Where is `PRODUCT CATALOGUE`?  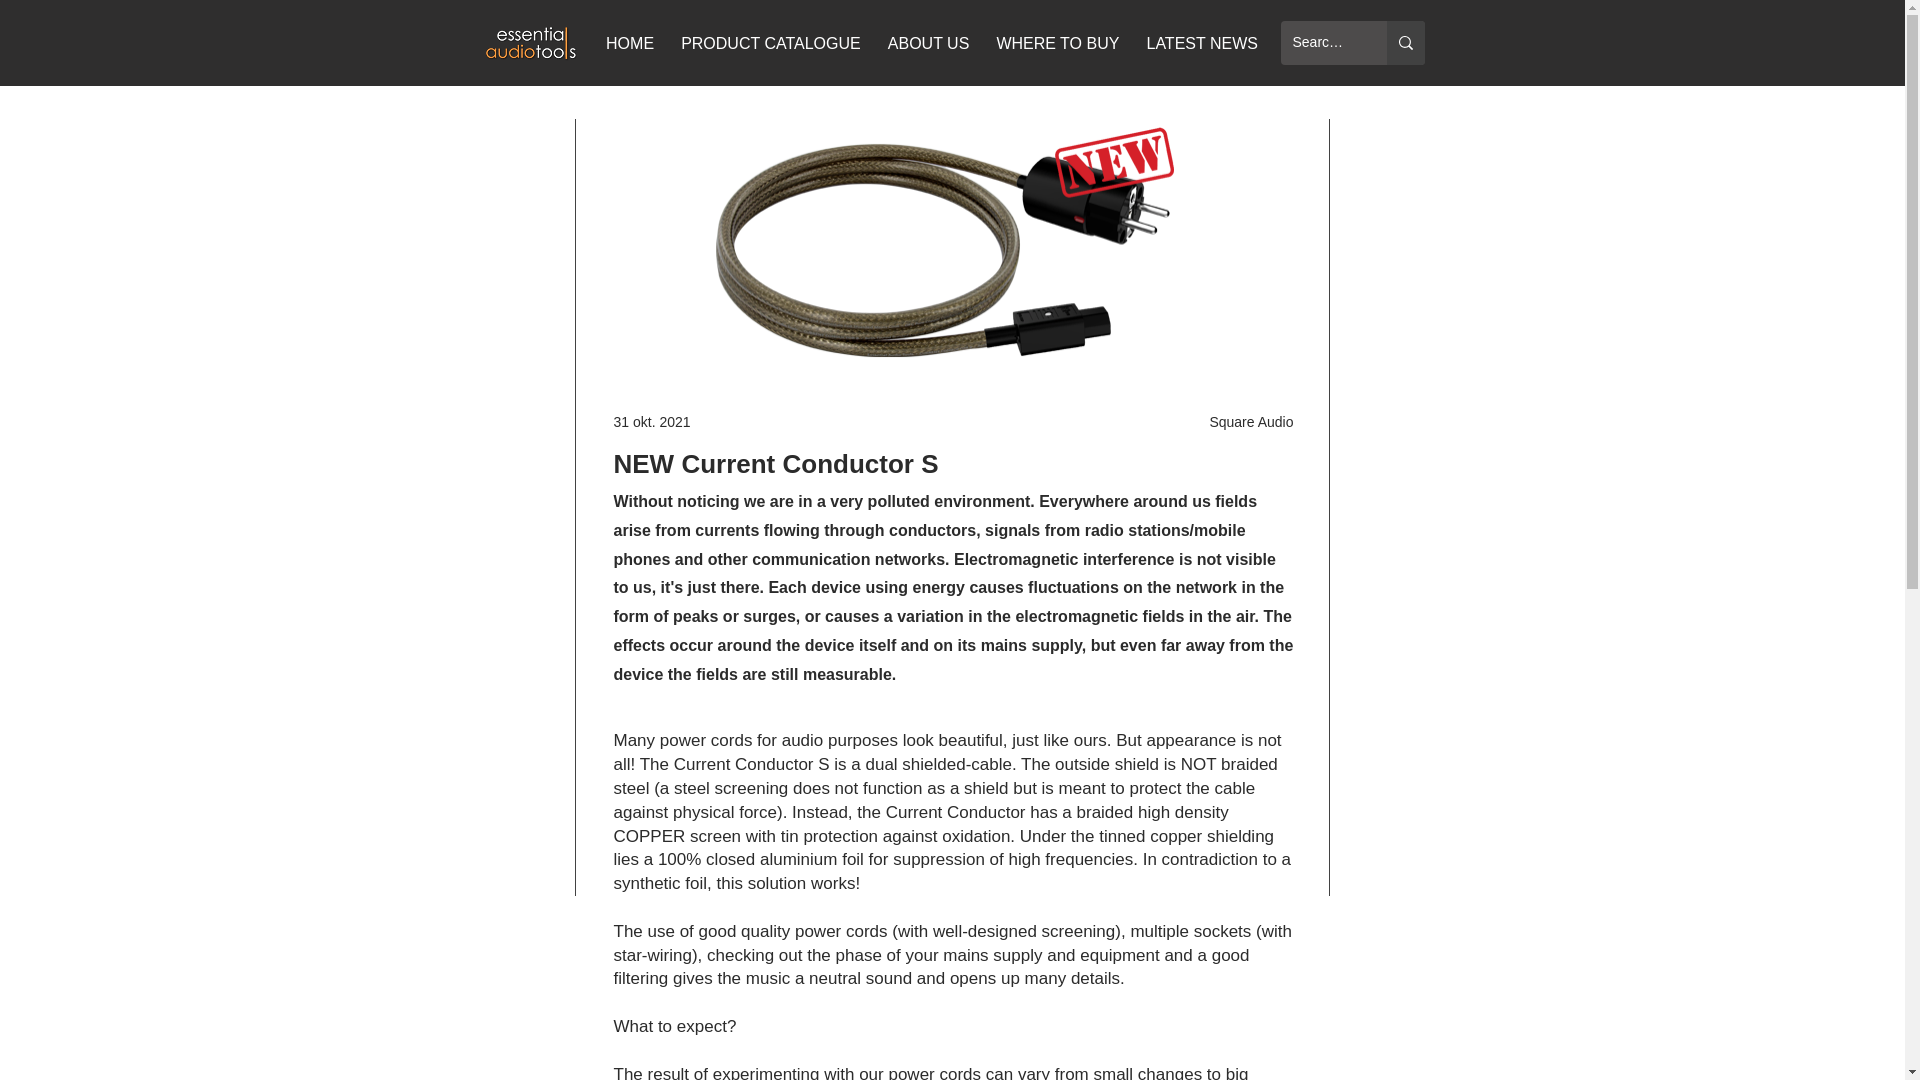
PRODUCT CATALOGUE is located at coordinates (770, 44).